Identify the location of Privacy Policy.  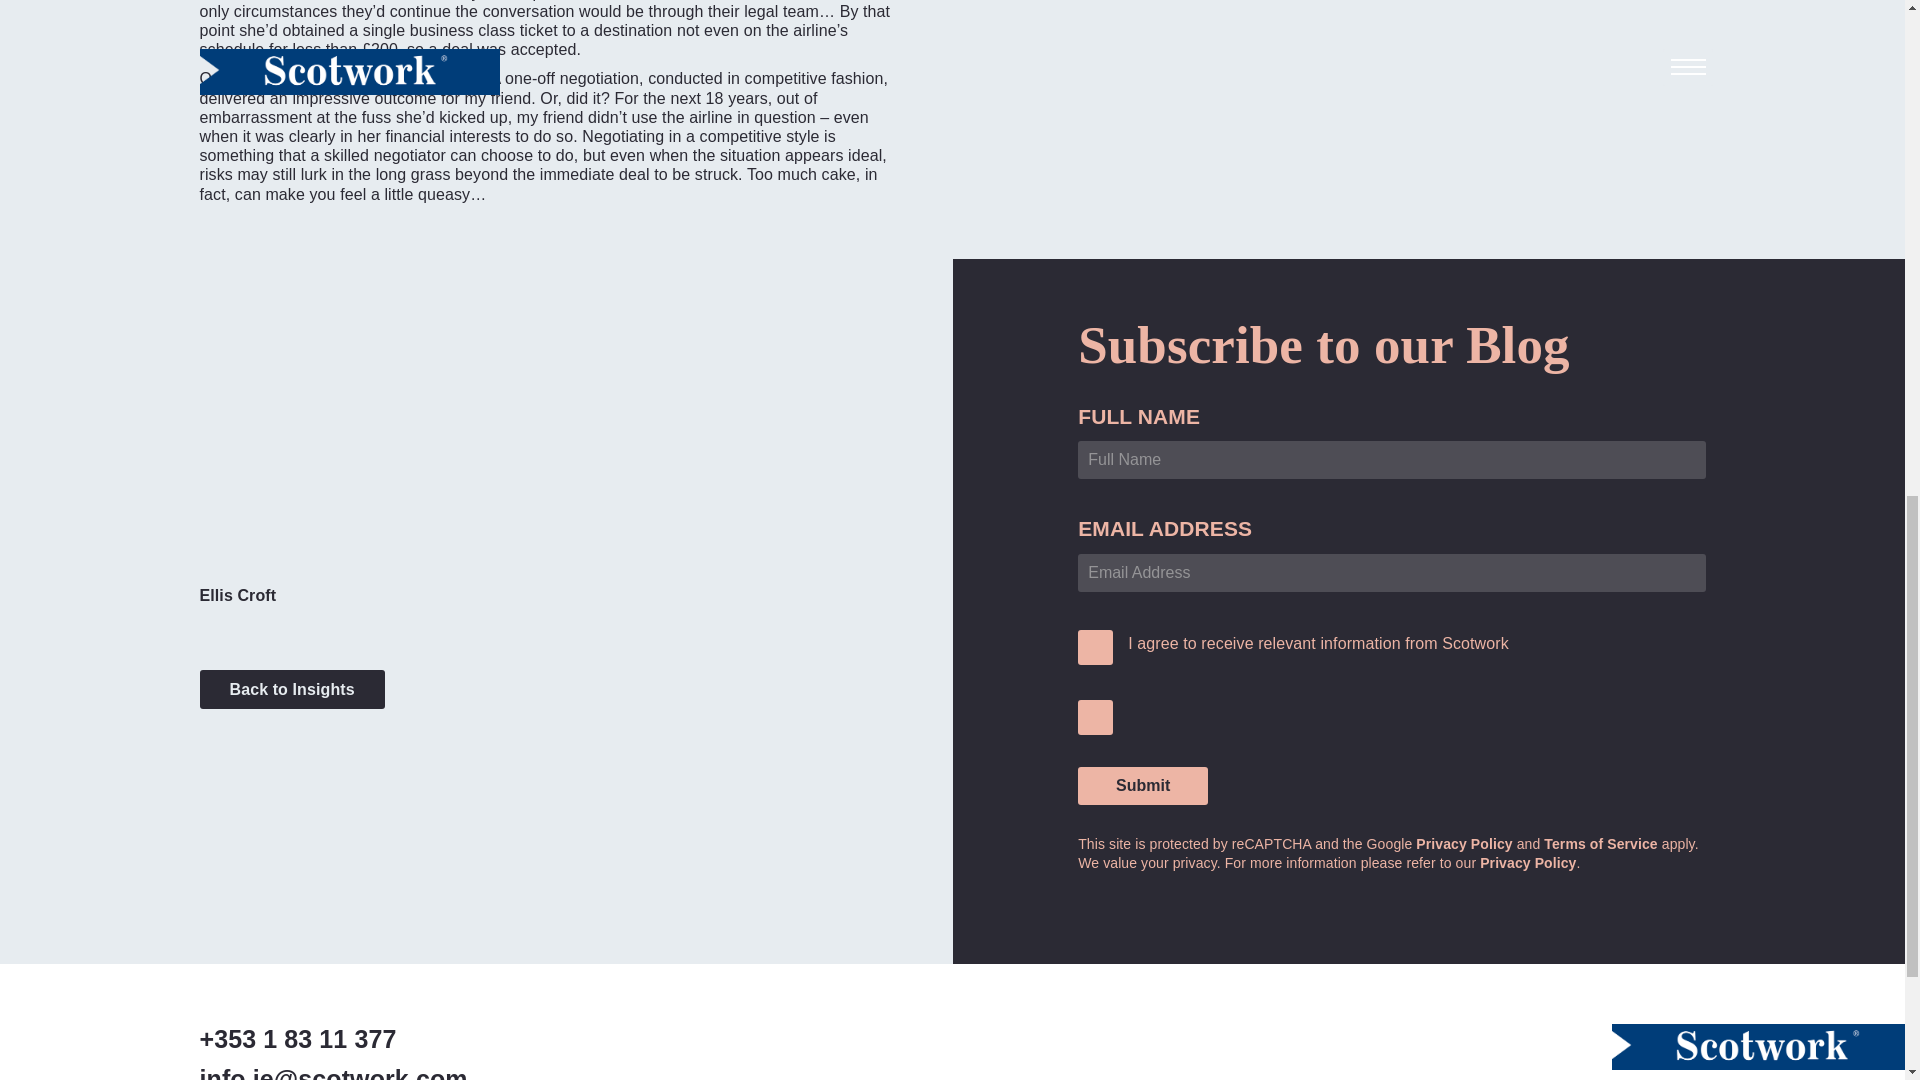
(1528, 862).